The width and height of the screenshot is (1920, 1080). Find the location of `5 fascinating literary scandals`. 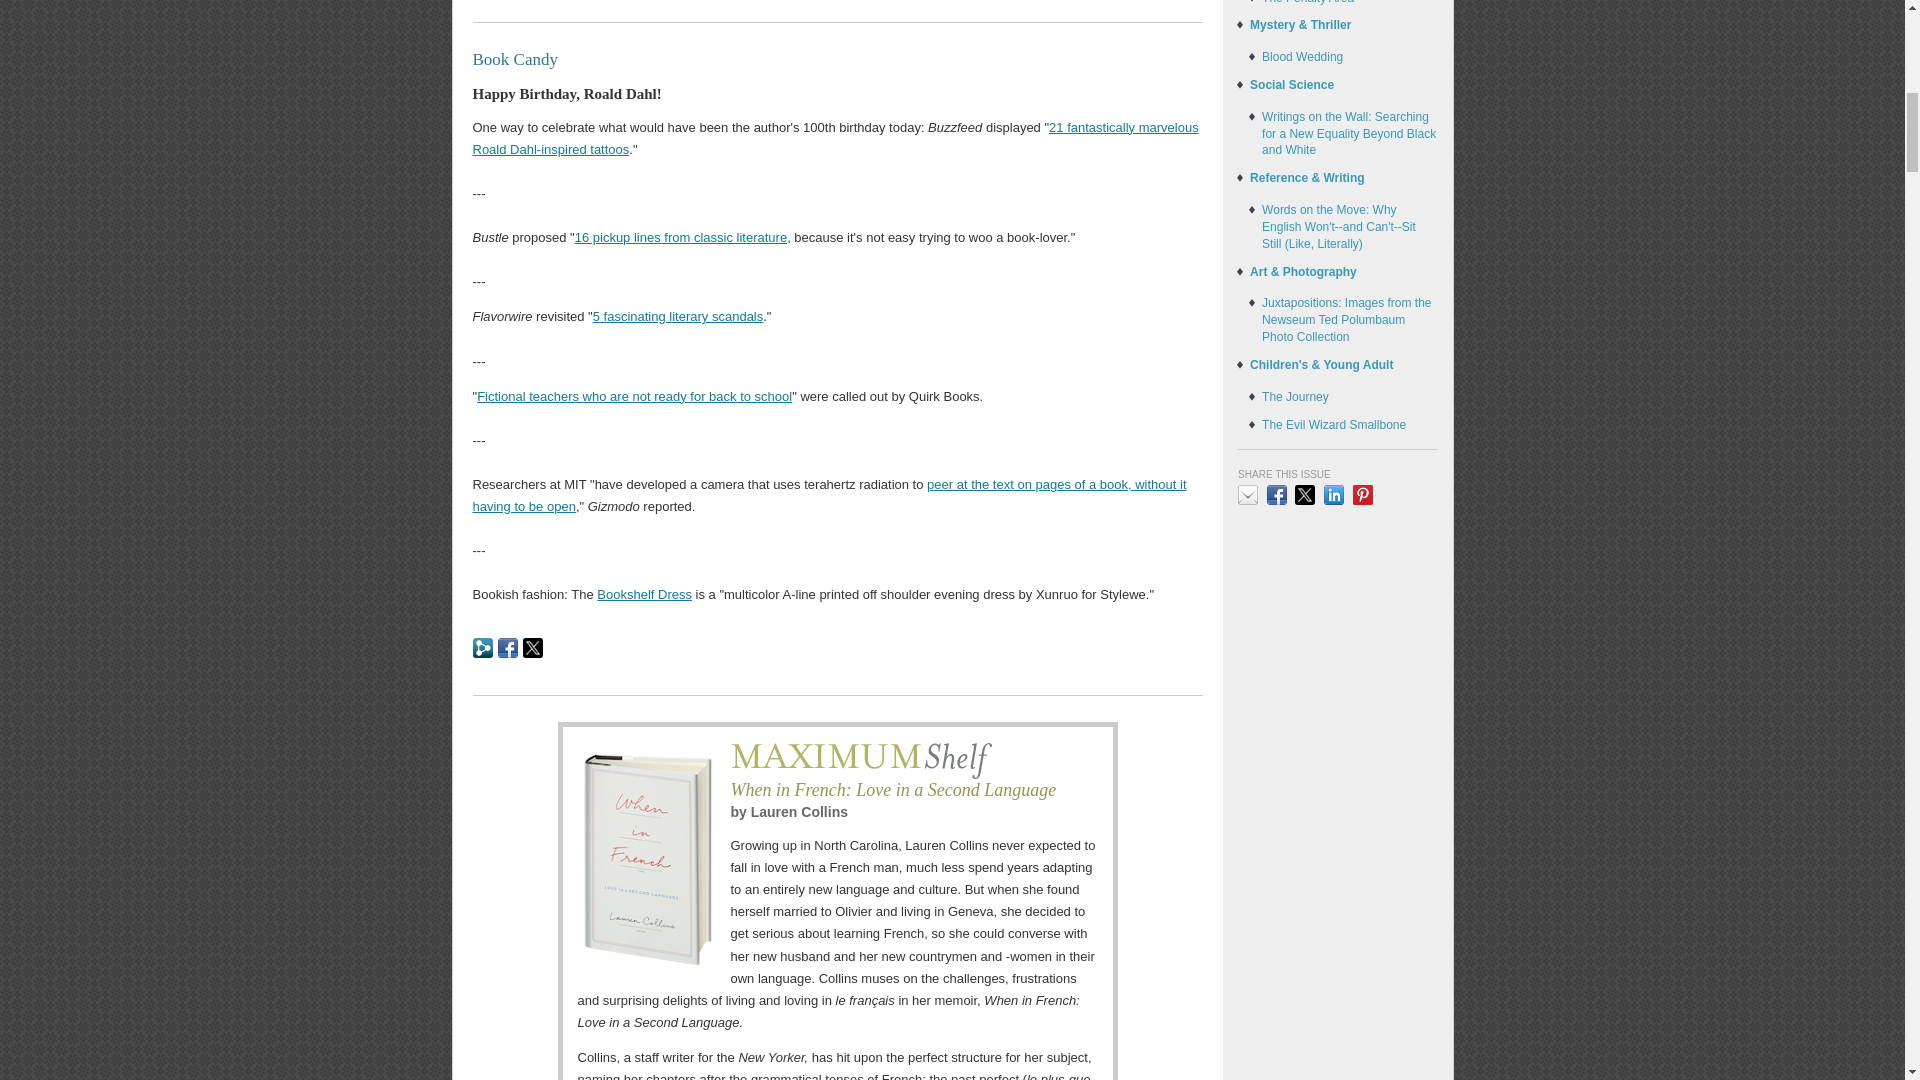

5 fascinating literary scandals is located at coordinates (678, 316).